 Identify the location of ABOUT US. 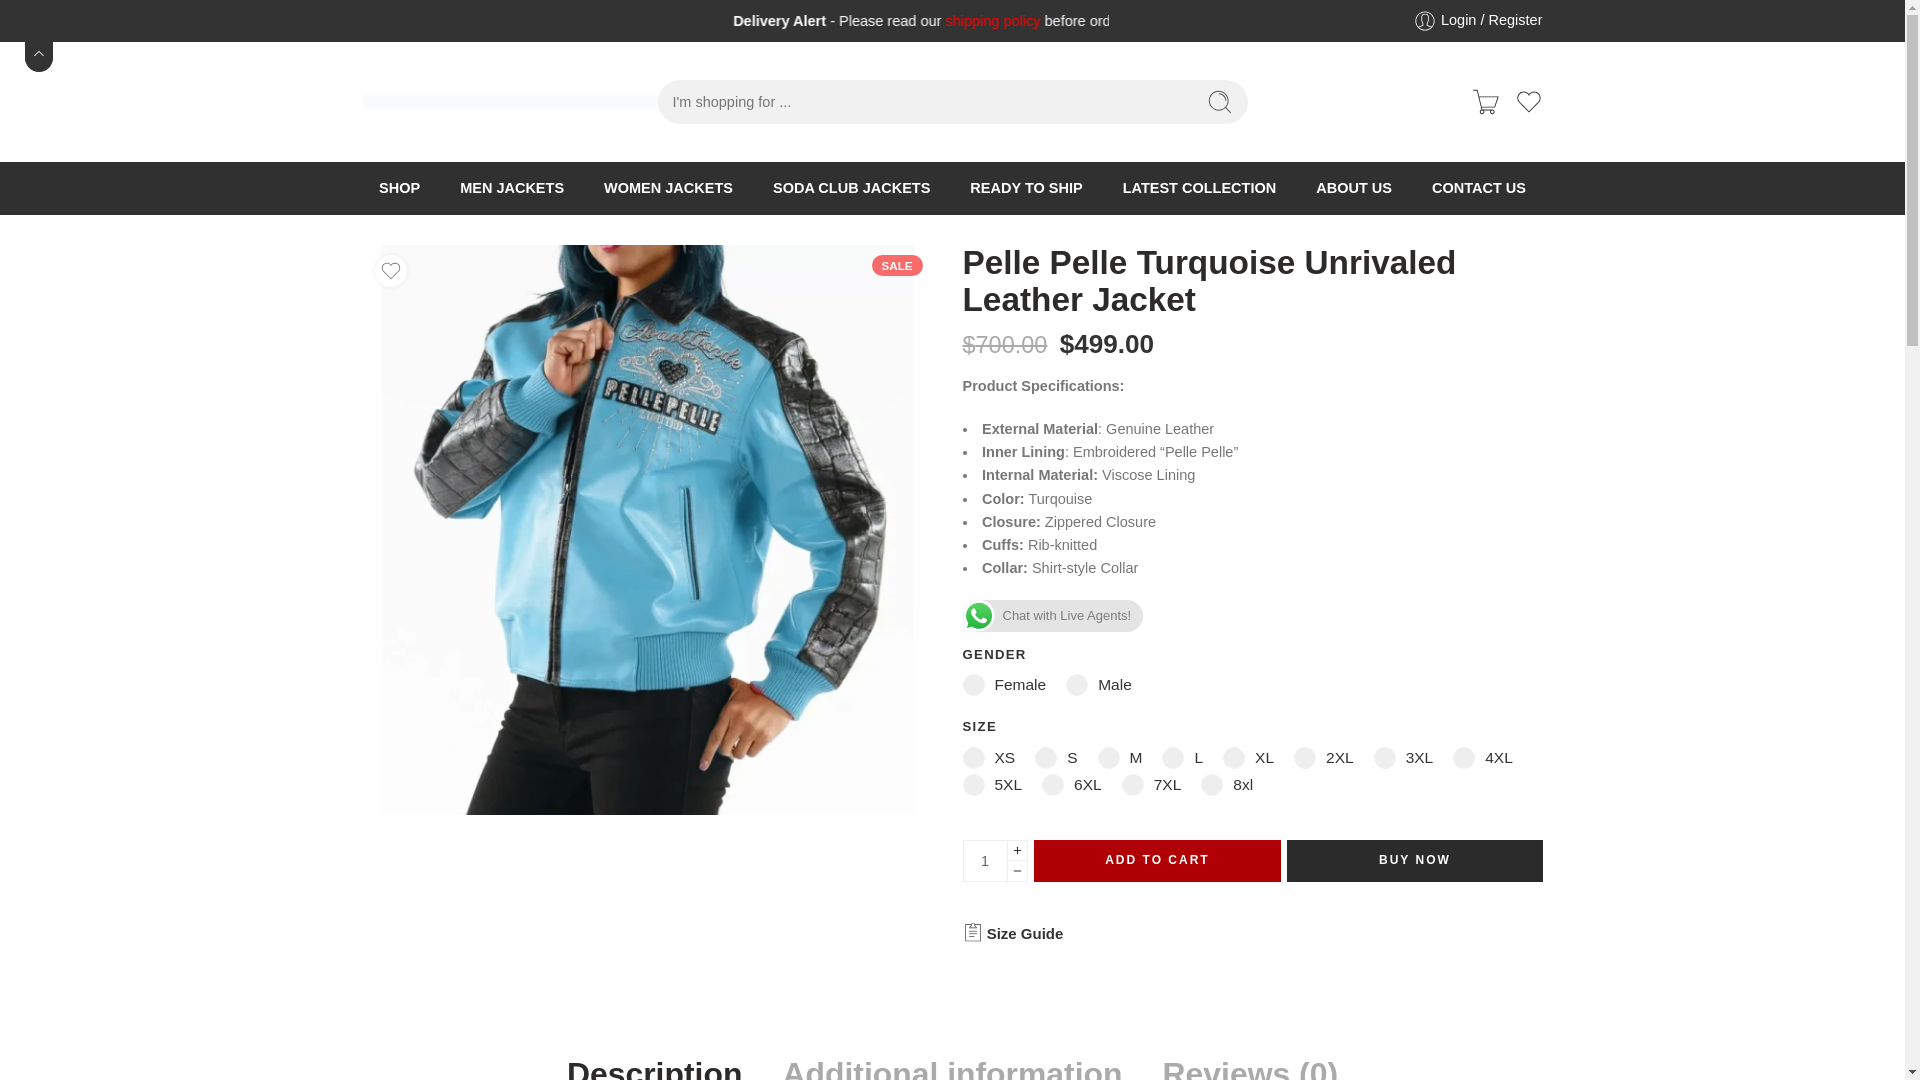
(1354, 188).